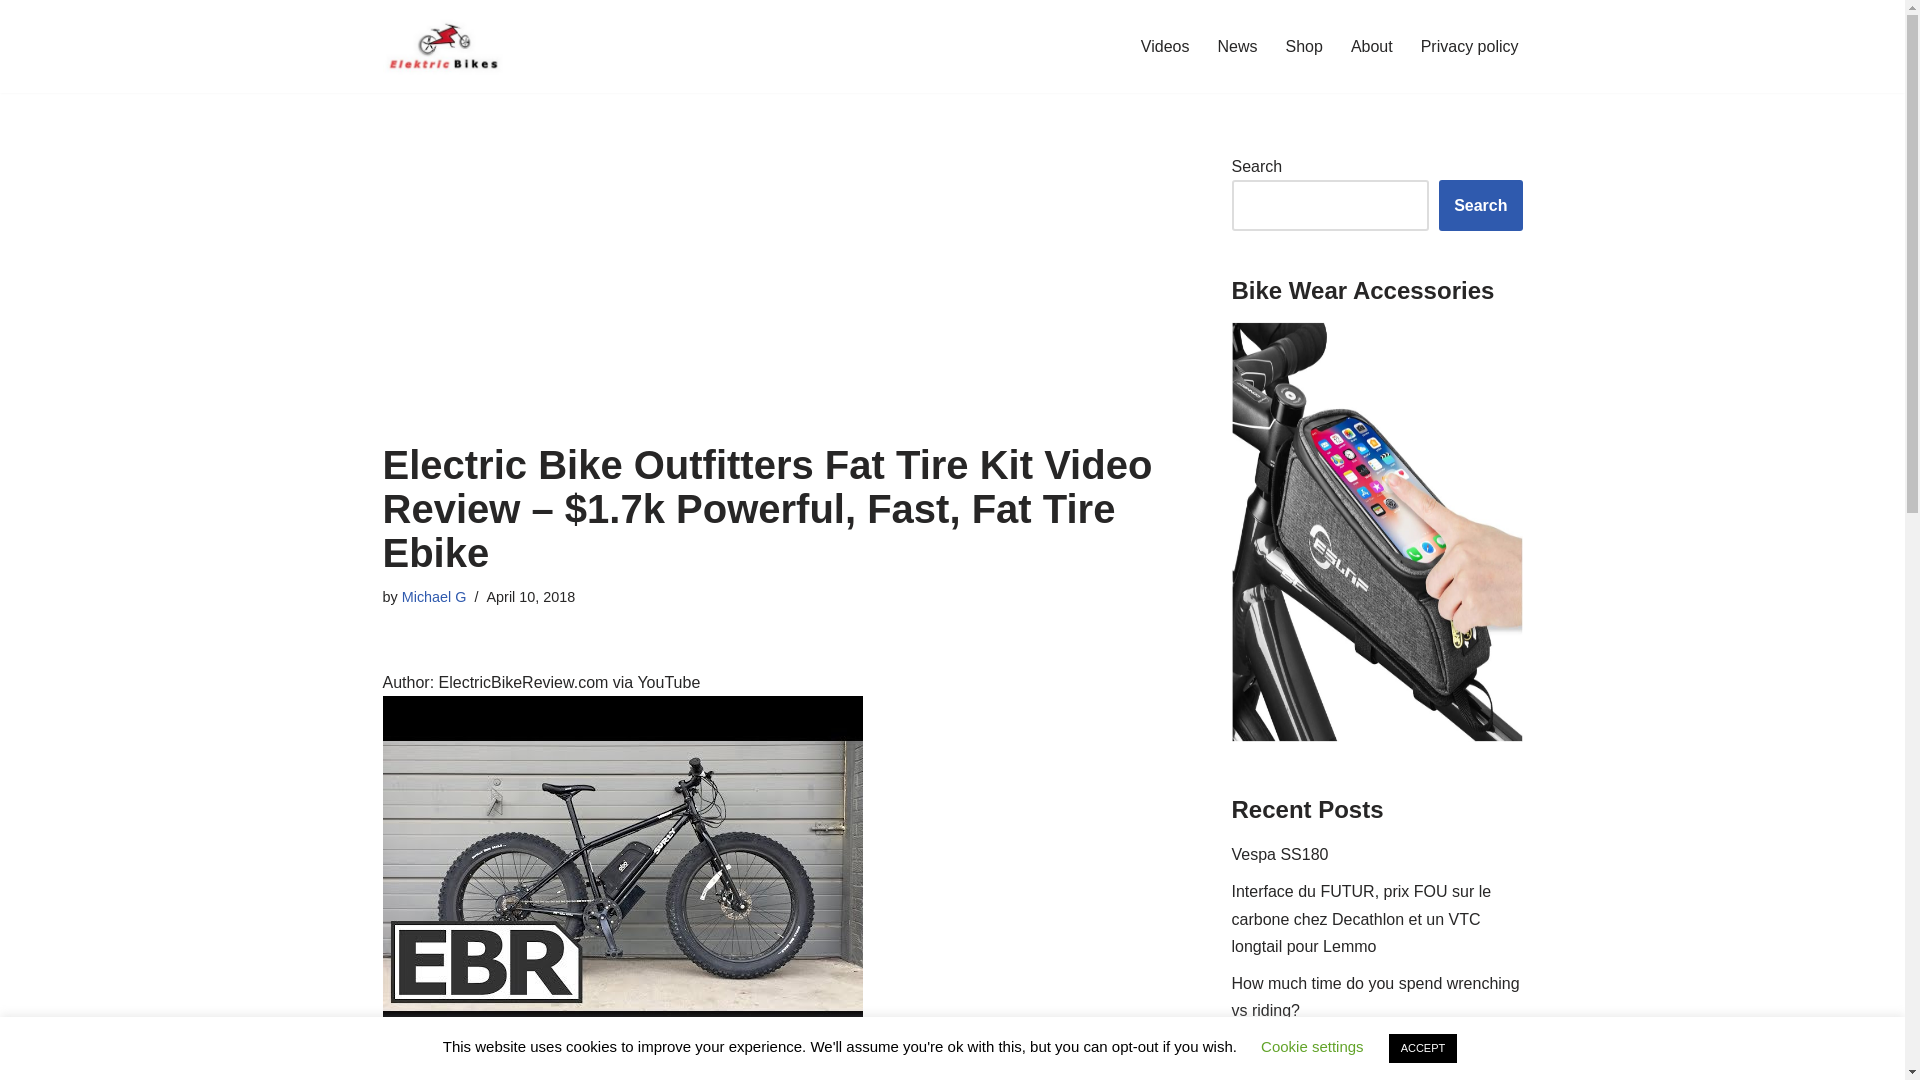  Describe the element at coordinates (1359, 1059) in the screenshot. I see `Cruising around Knoxville Iowa on a TT1600R` at that location.